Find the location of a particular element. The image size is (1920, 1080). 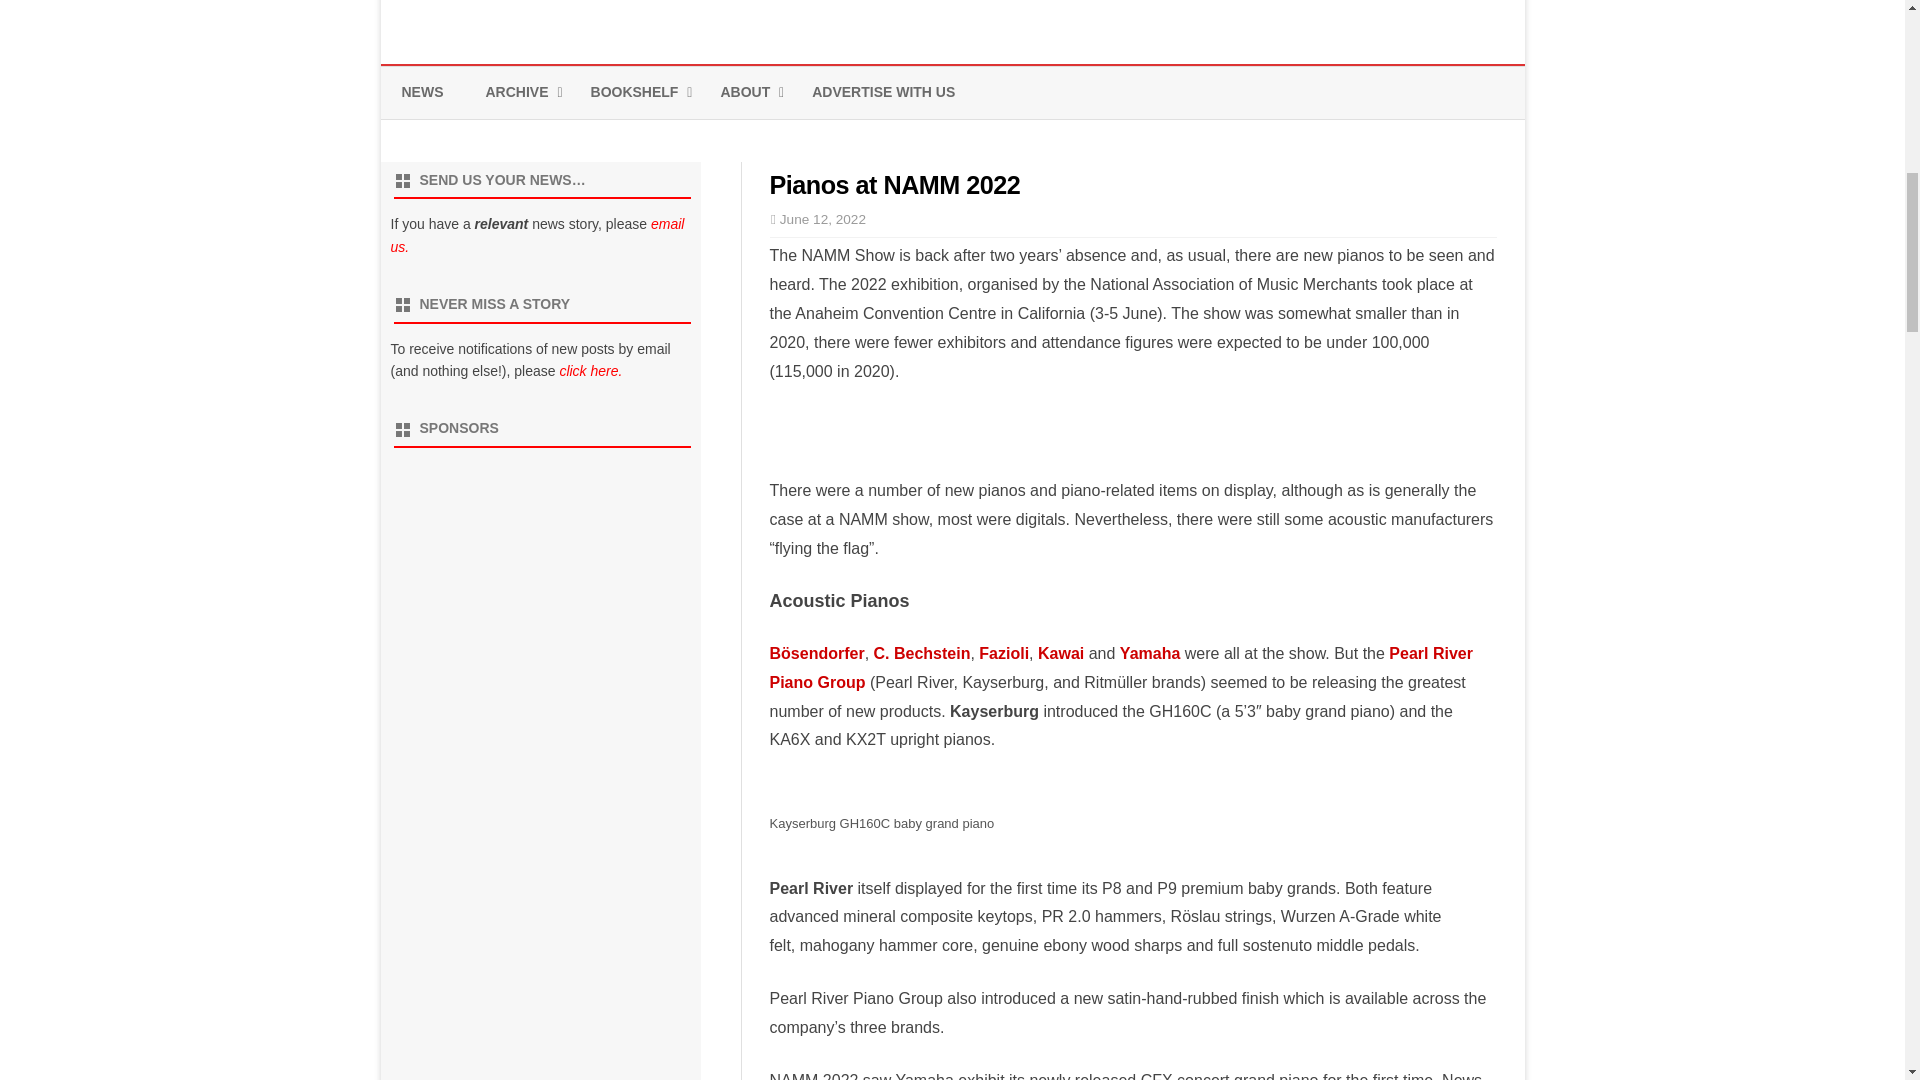

ARCHIVE is located at coordinates (517, 92).